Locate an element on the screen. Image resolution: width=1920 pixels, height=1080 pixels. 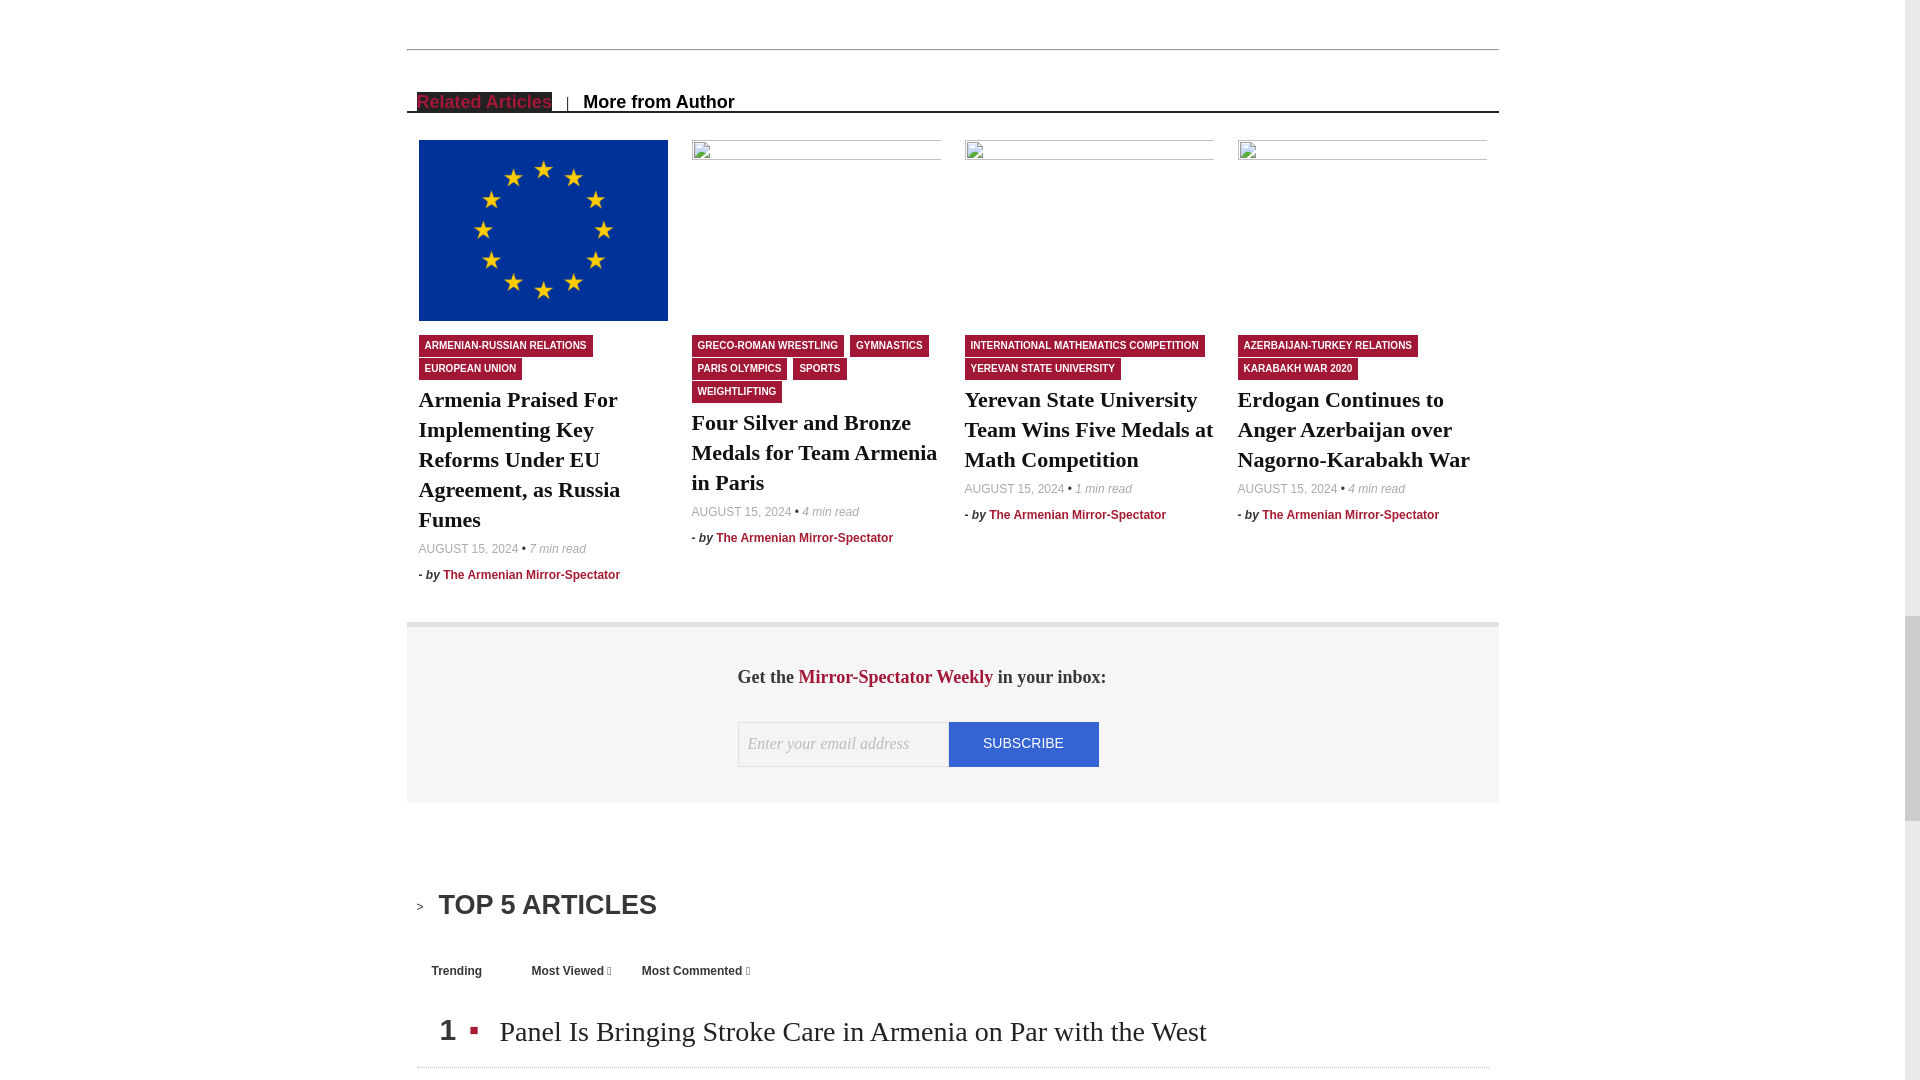
SUBSCRIBE is located at coordinates (1023, 742).